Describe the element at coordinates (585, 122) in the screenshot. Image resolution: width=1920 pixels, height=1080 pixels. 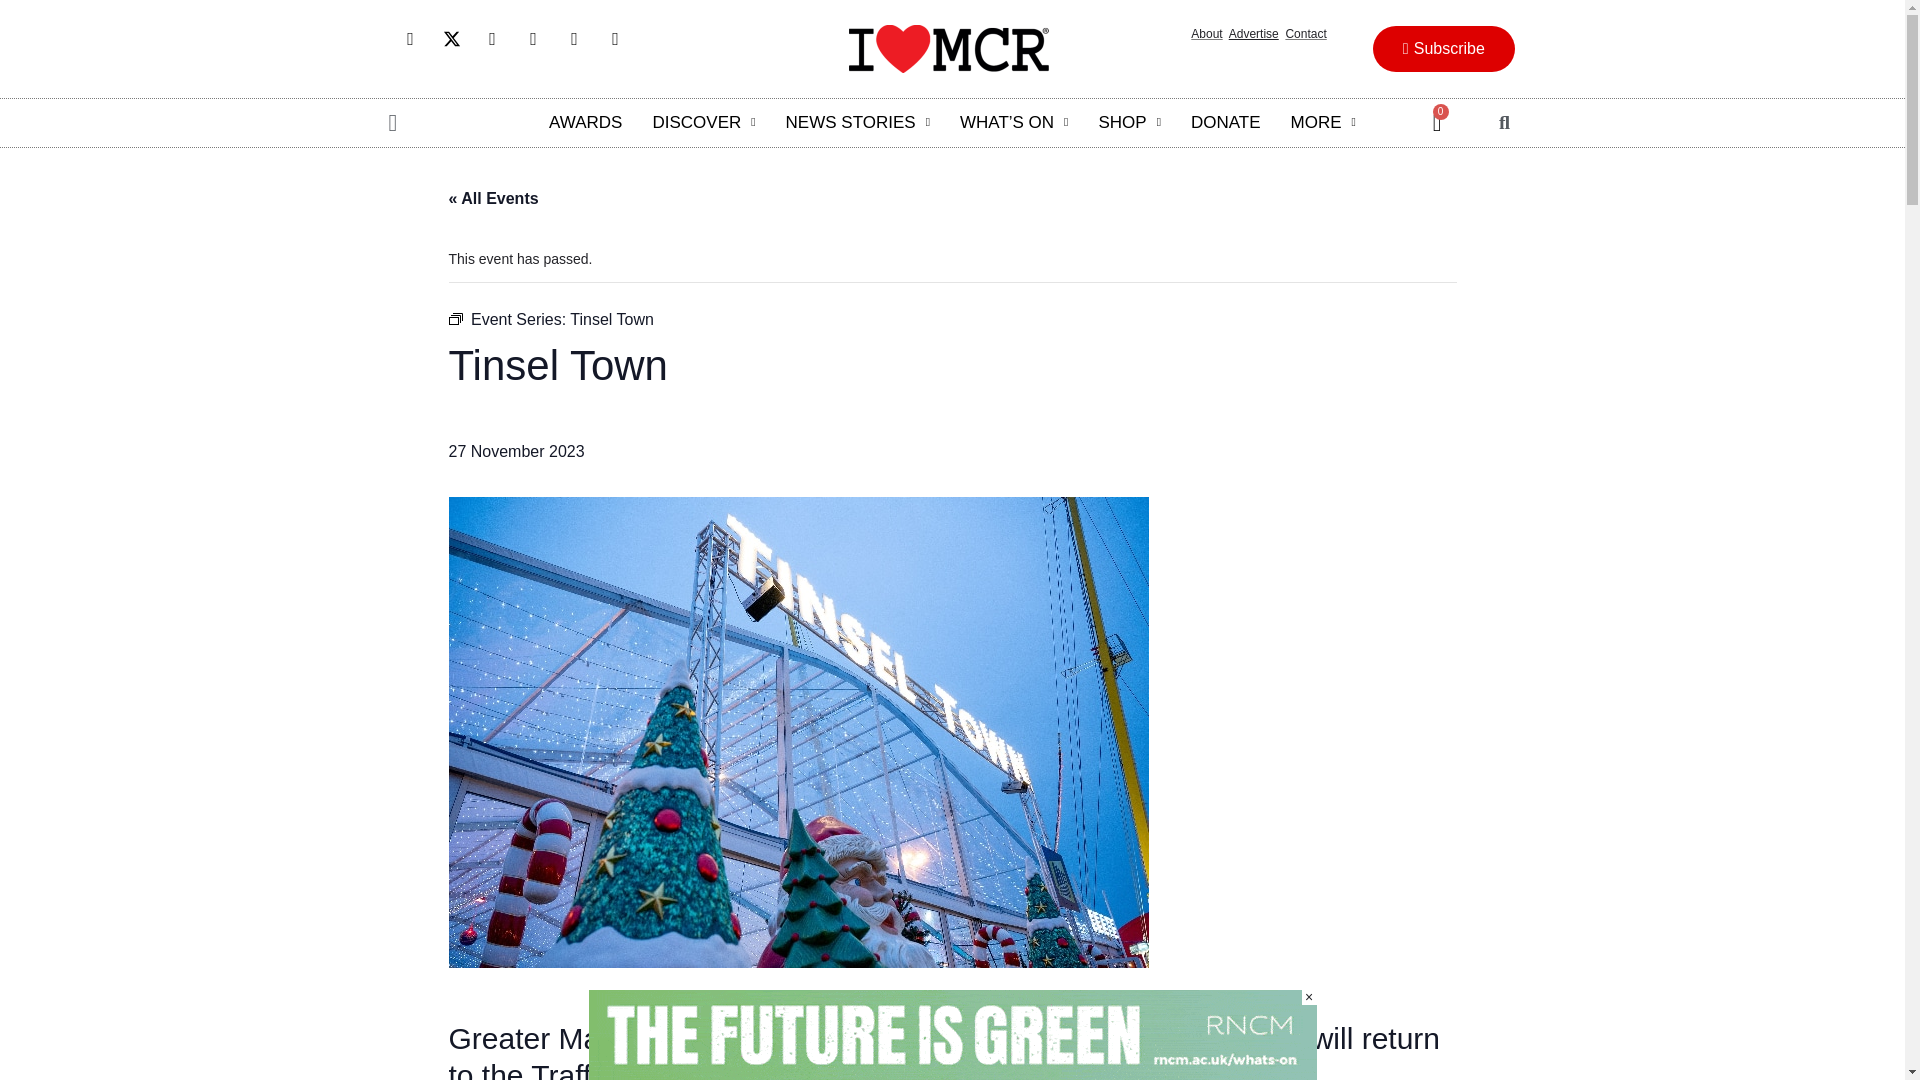
I see `AWARDS` at that location.